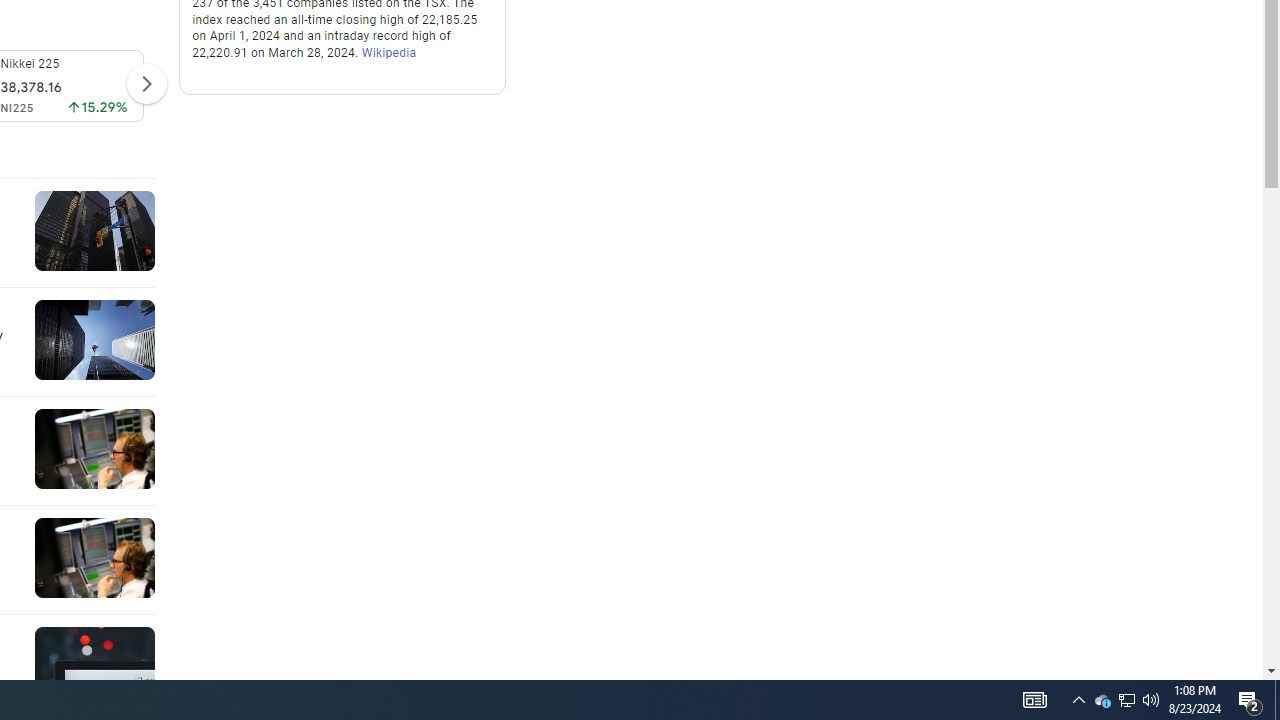 This screenshot has height=720, width=1280. I want to click on Wikipedia, so click(388, 54).